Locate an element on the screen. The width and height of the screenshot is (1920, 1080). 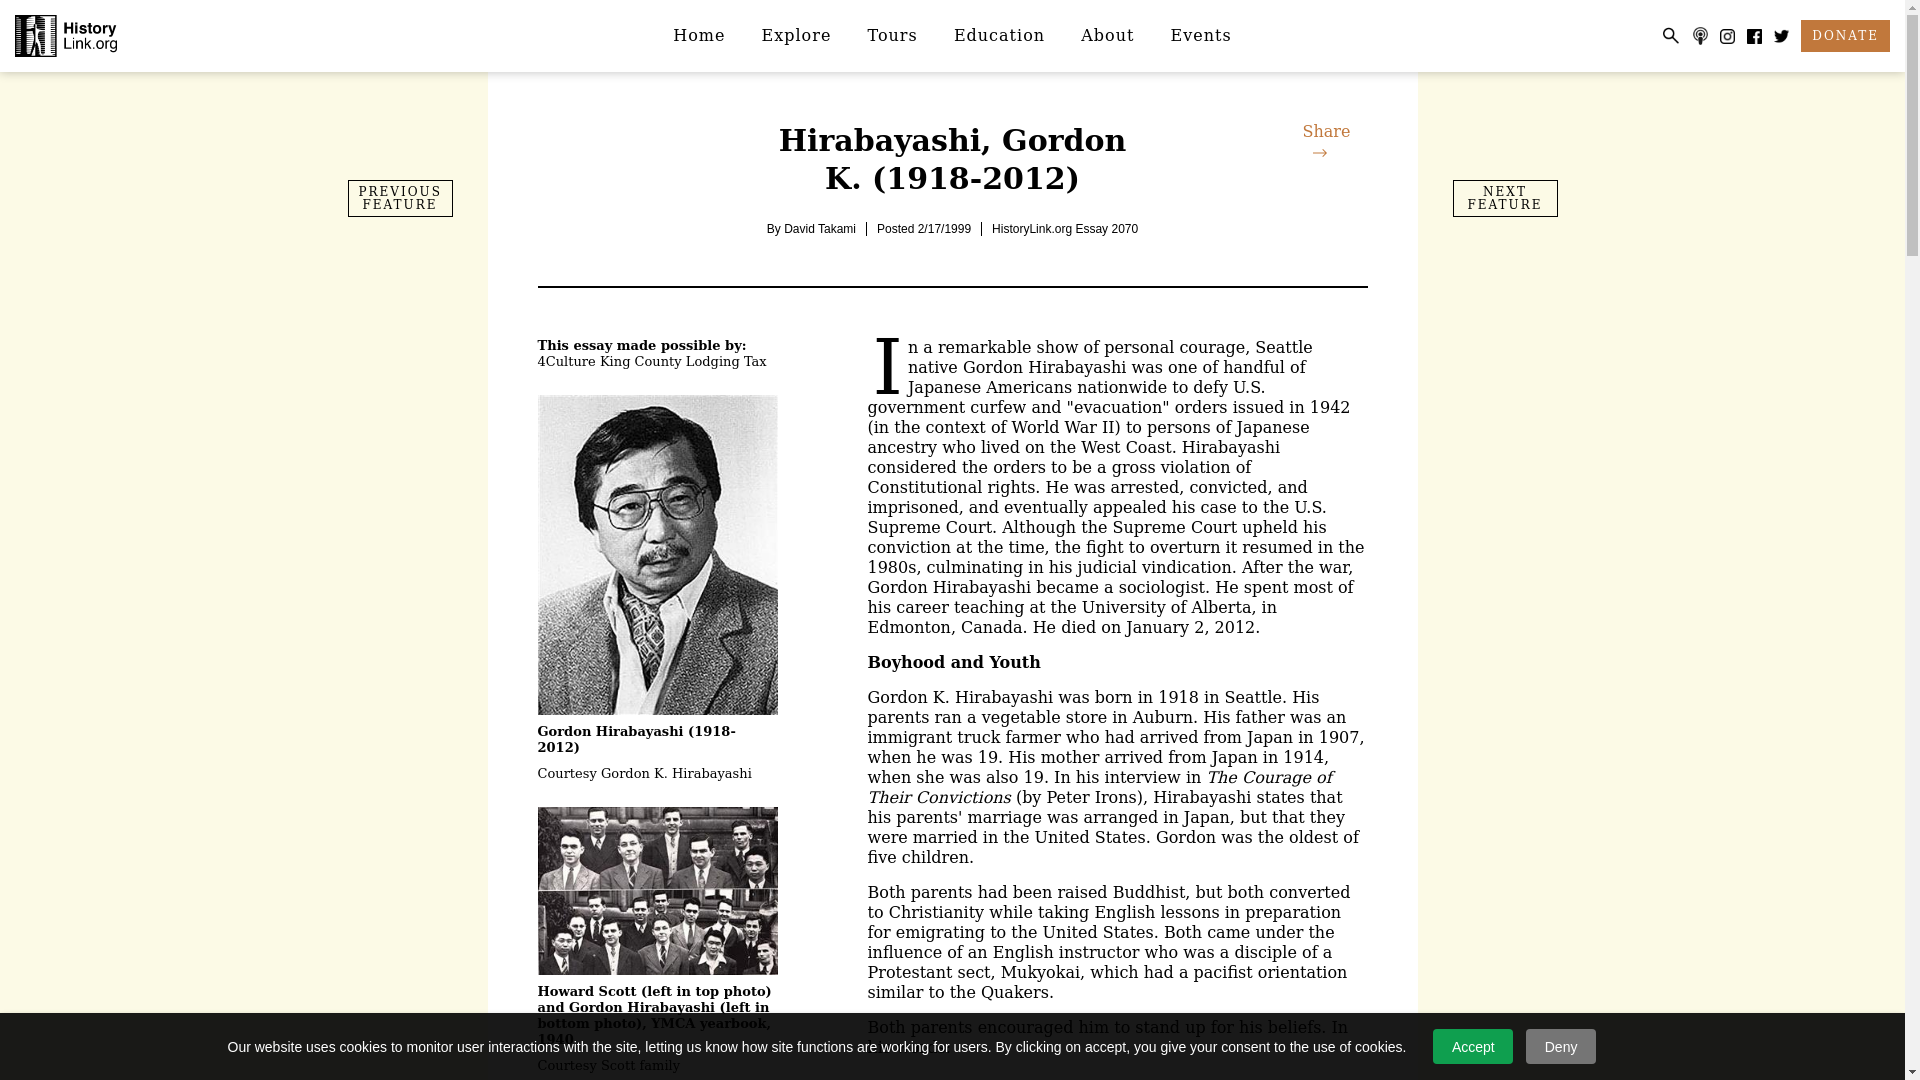
Explore is located at coordinates (797, 35).